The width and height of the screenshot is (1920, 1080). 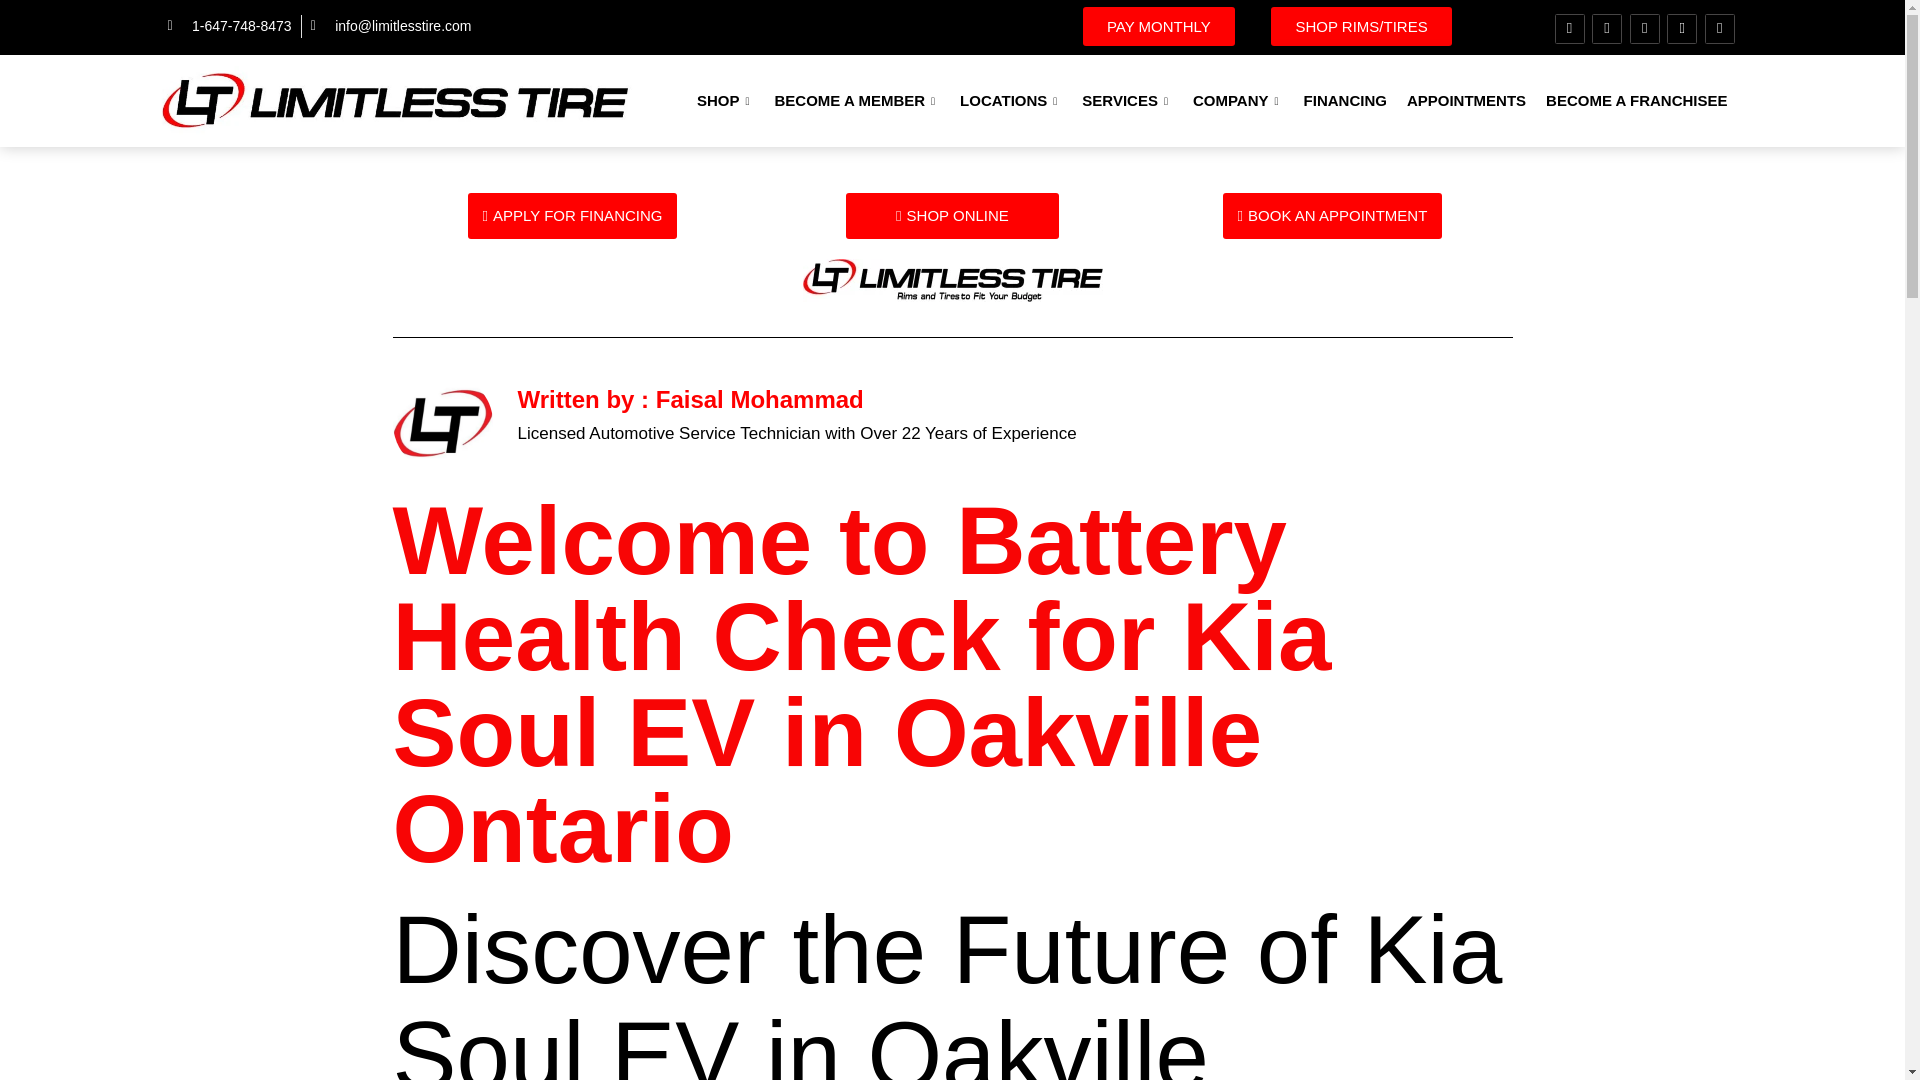 What do you see at coordinates (230, 26) in the screenshot?
I see `1-647-748-8473` at bounding box center [230, 26].